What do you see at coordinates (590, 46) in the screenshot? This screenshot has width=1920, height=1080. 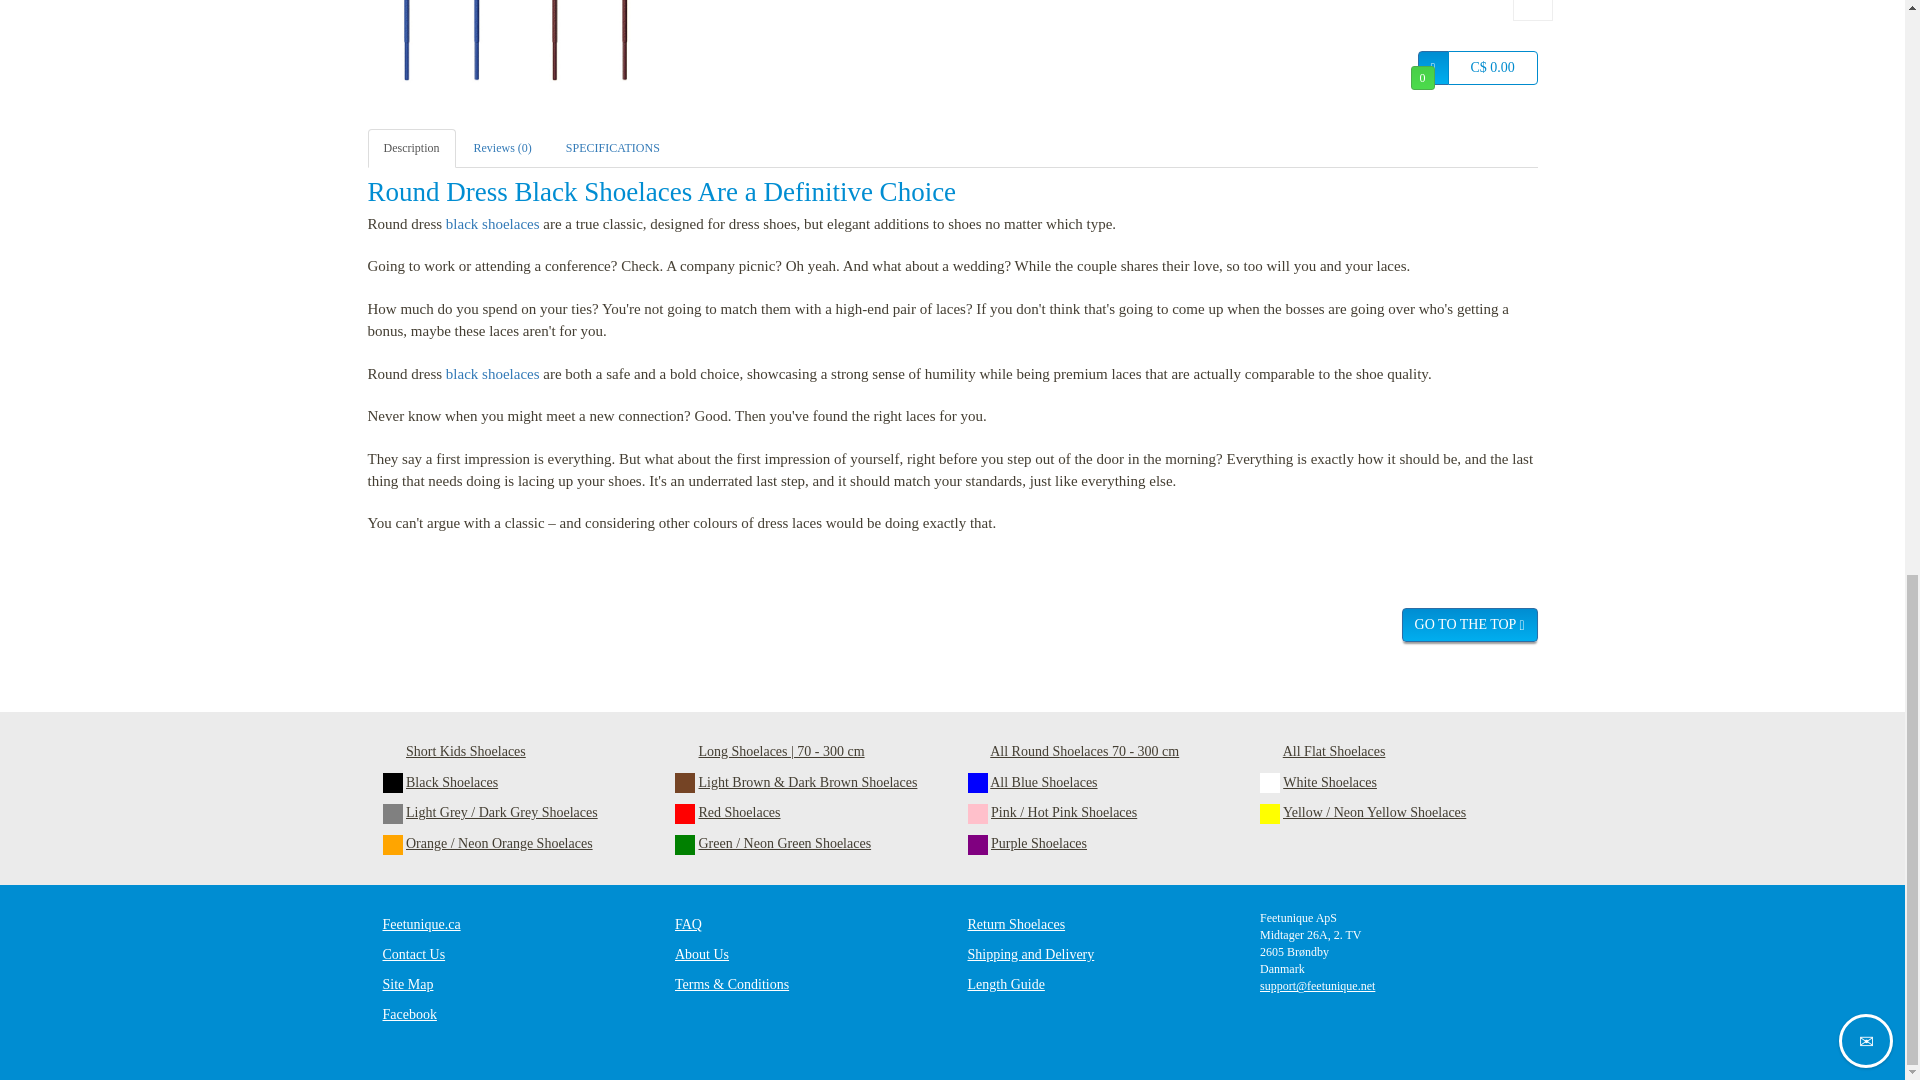 I see `Round dress brown shoelaces` at bounding box center [590, 46].